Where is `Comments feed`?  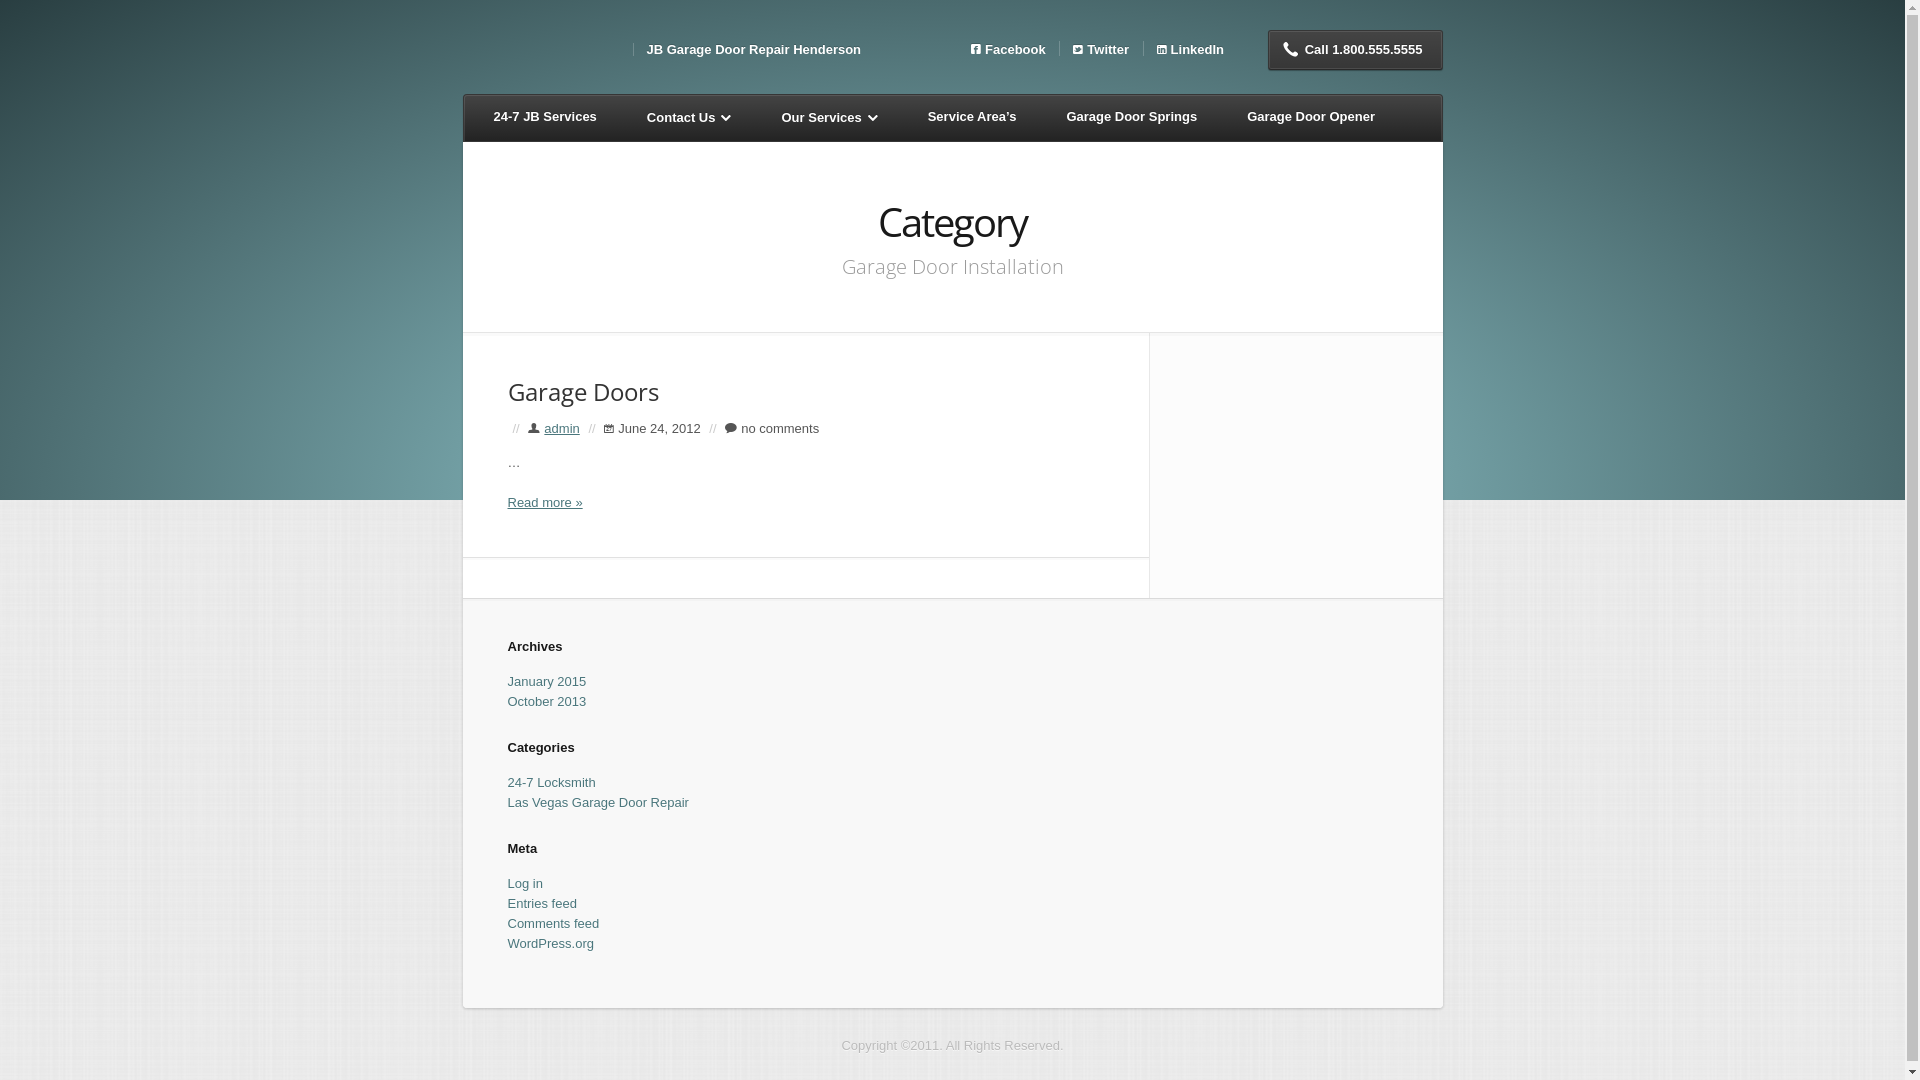
Comments feed is located at coordinates (554, 924).